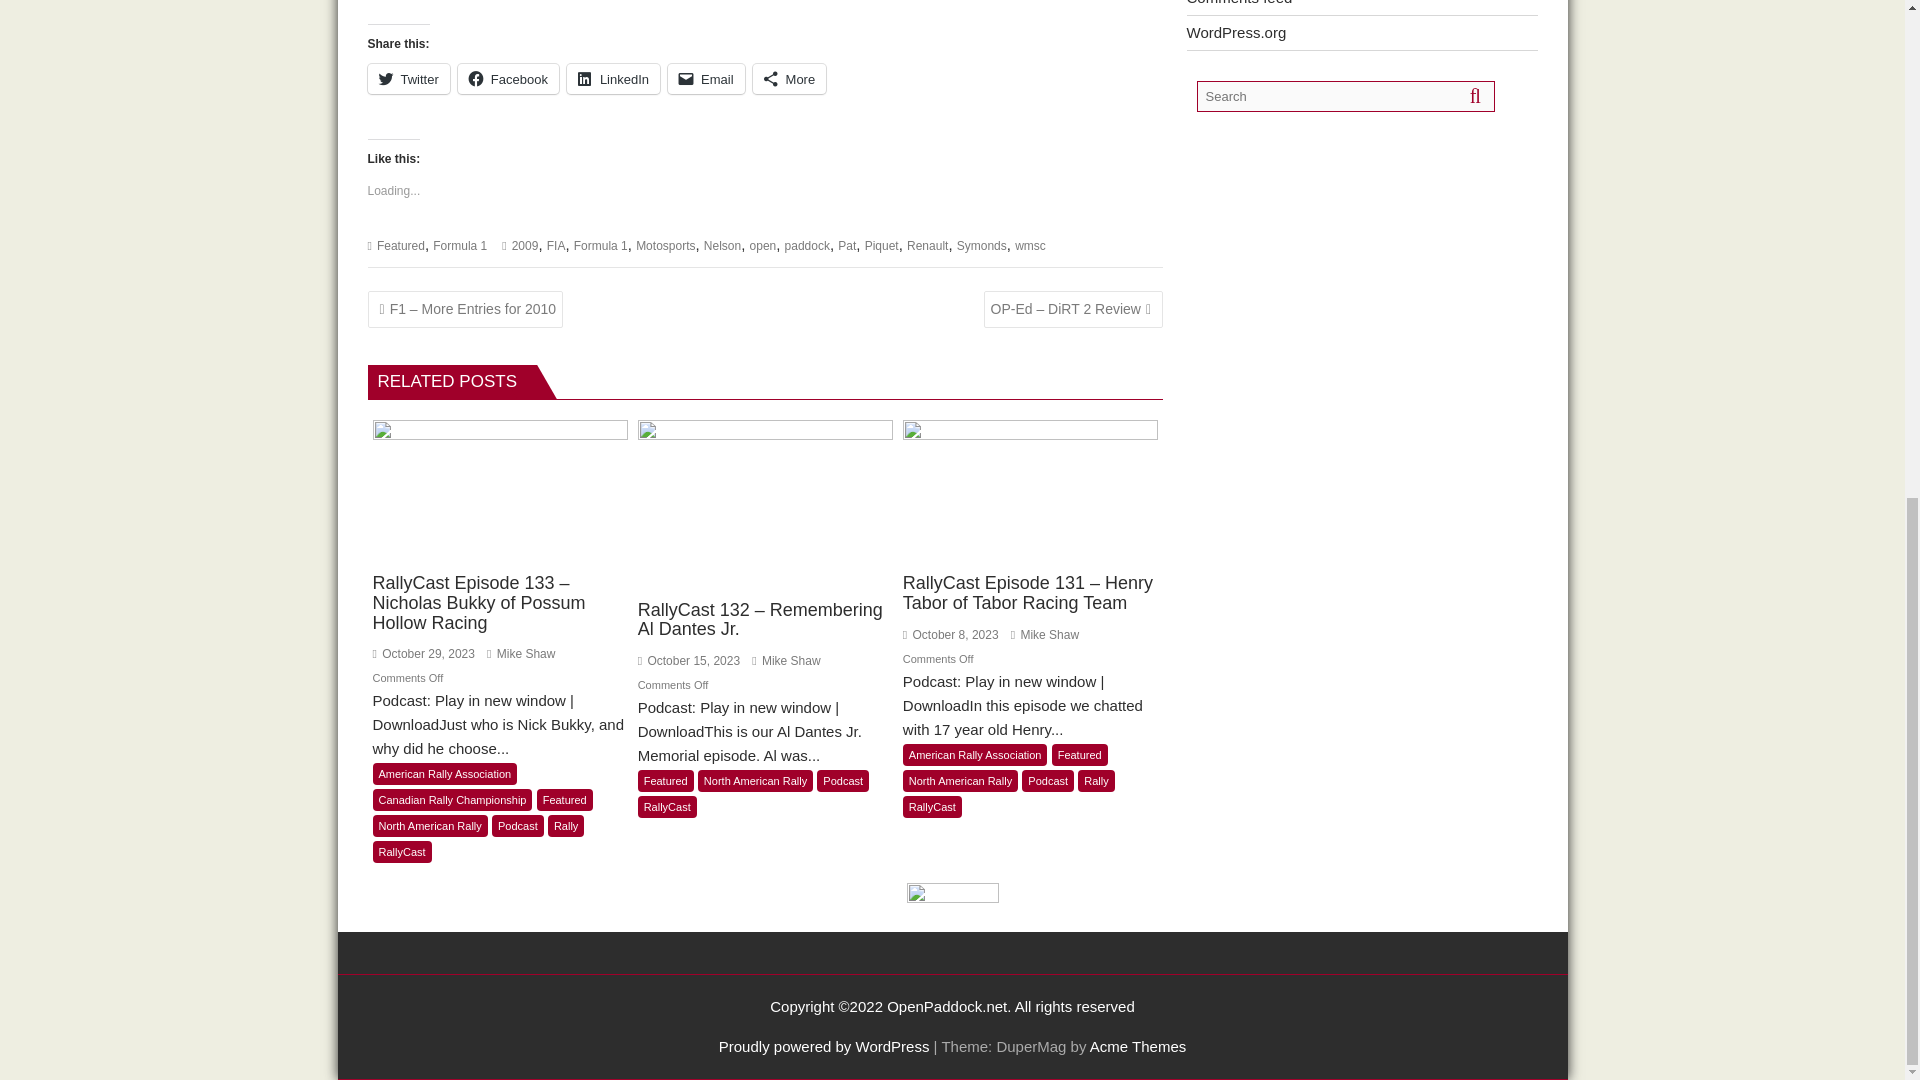 Image resolution: width=1920 pixels, height=1080 pixels. Describe the element at coordinates (882, 245) in the screenshot. I see `Piquet` at that location.